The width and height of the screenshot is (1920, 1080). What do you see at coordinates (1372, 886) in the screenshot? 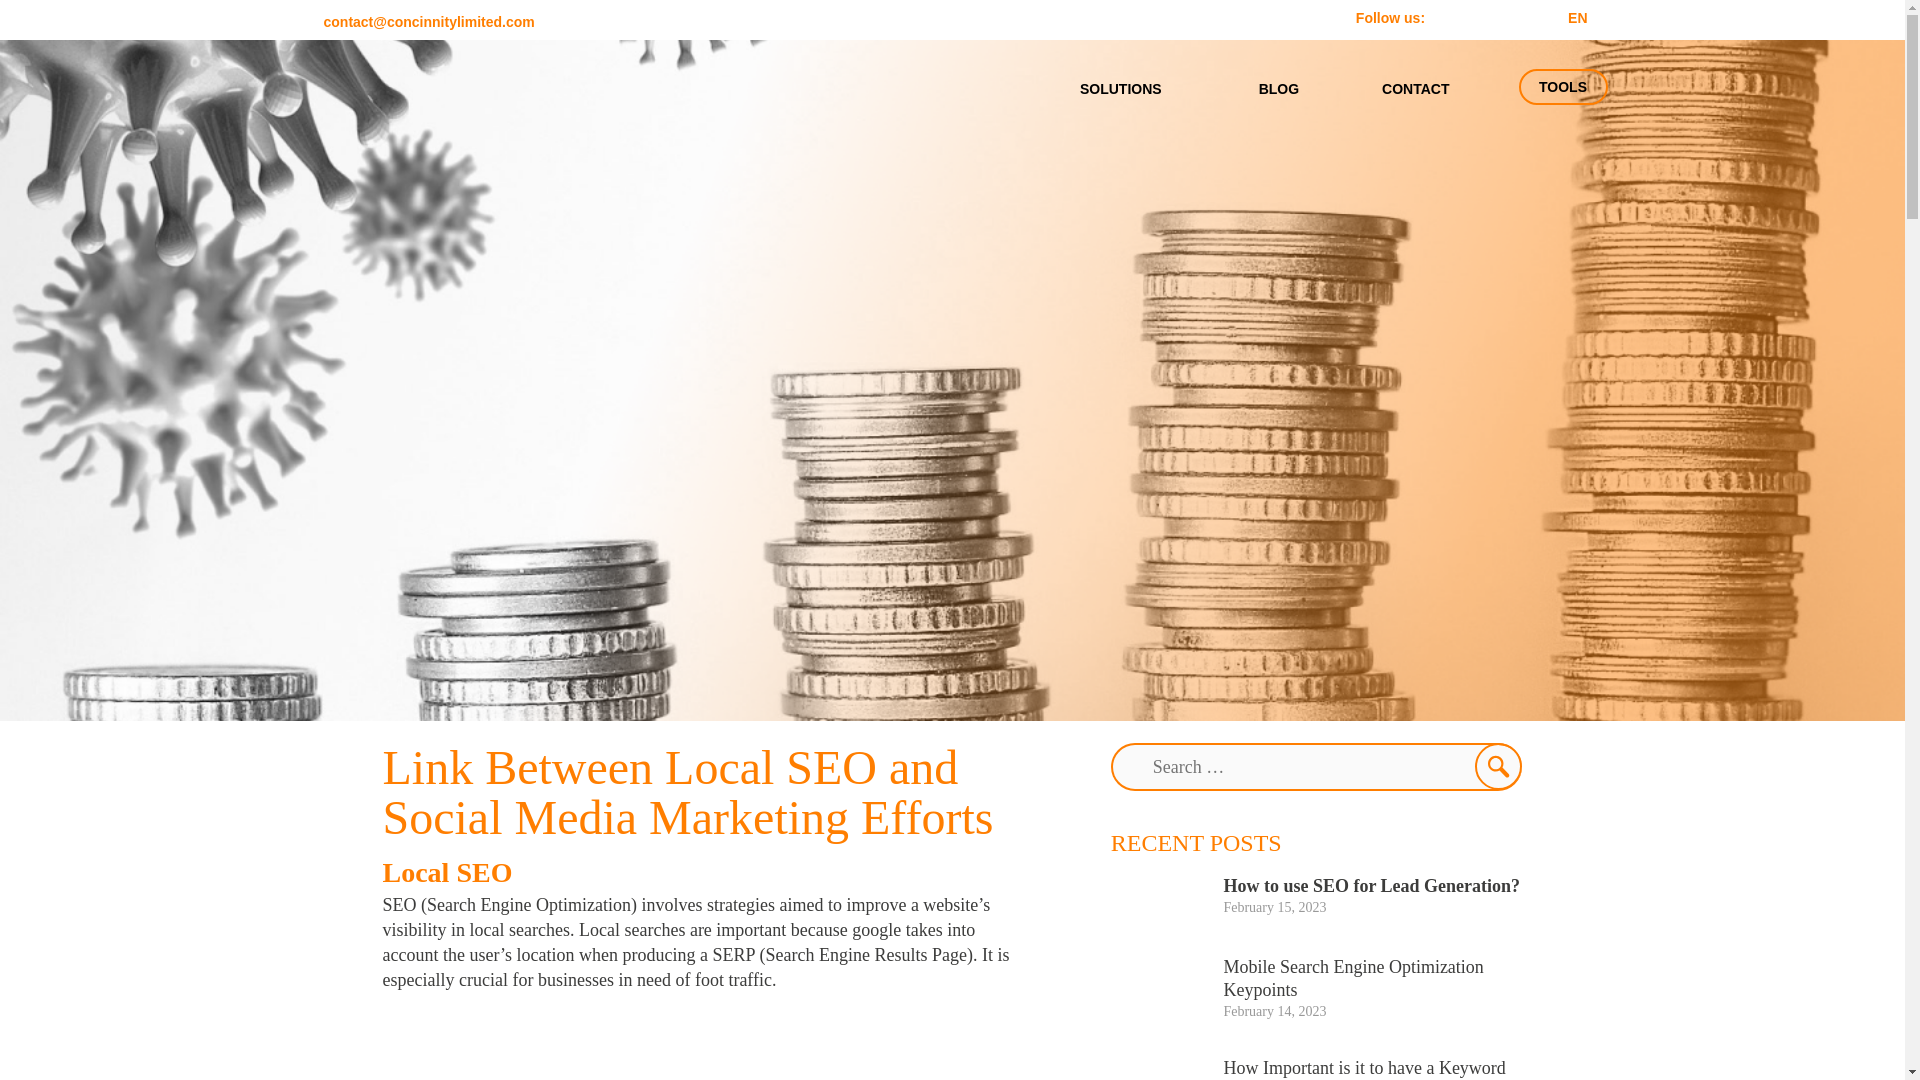
I see `How to use SEO for Lead Generation?` at bounding box center [1372, 886].